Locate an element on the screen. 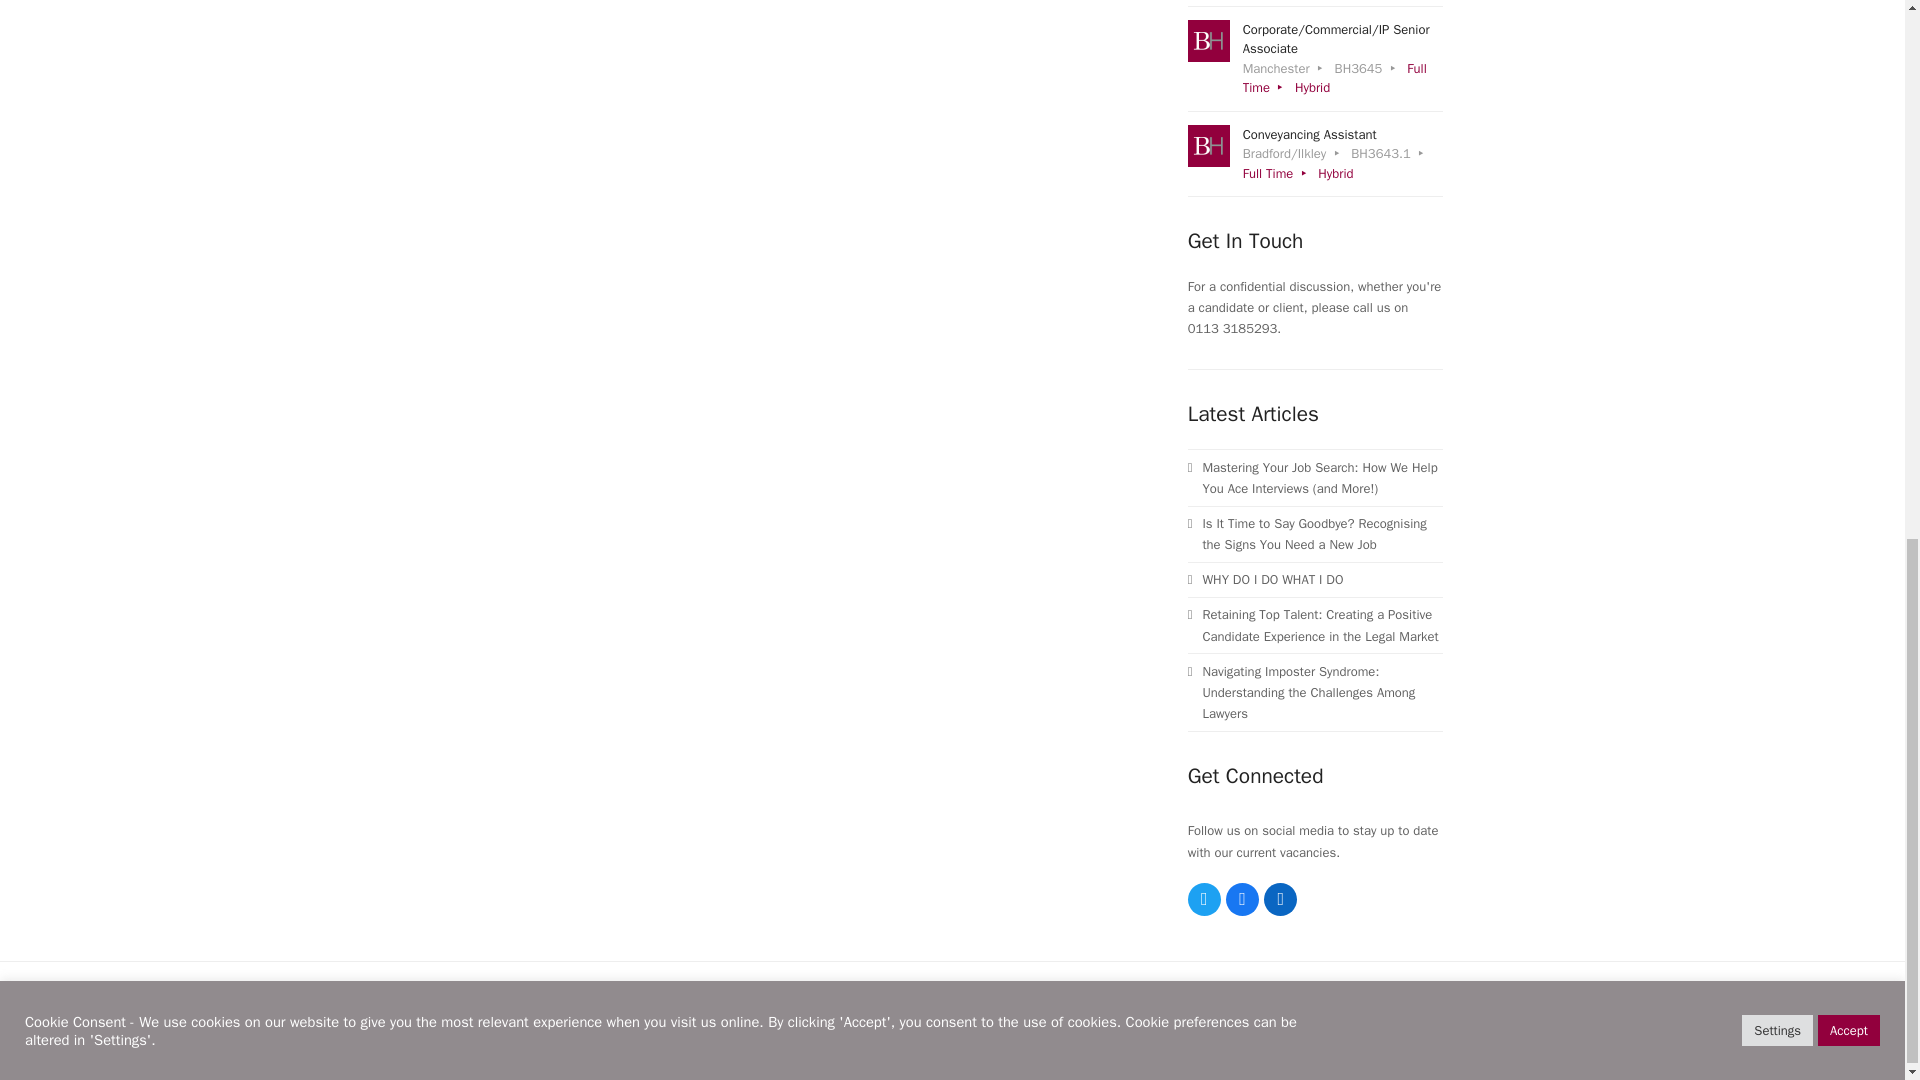  Facebook is located at coordinates (1242, 899).